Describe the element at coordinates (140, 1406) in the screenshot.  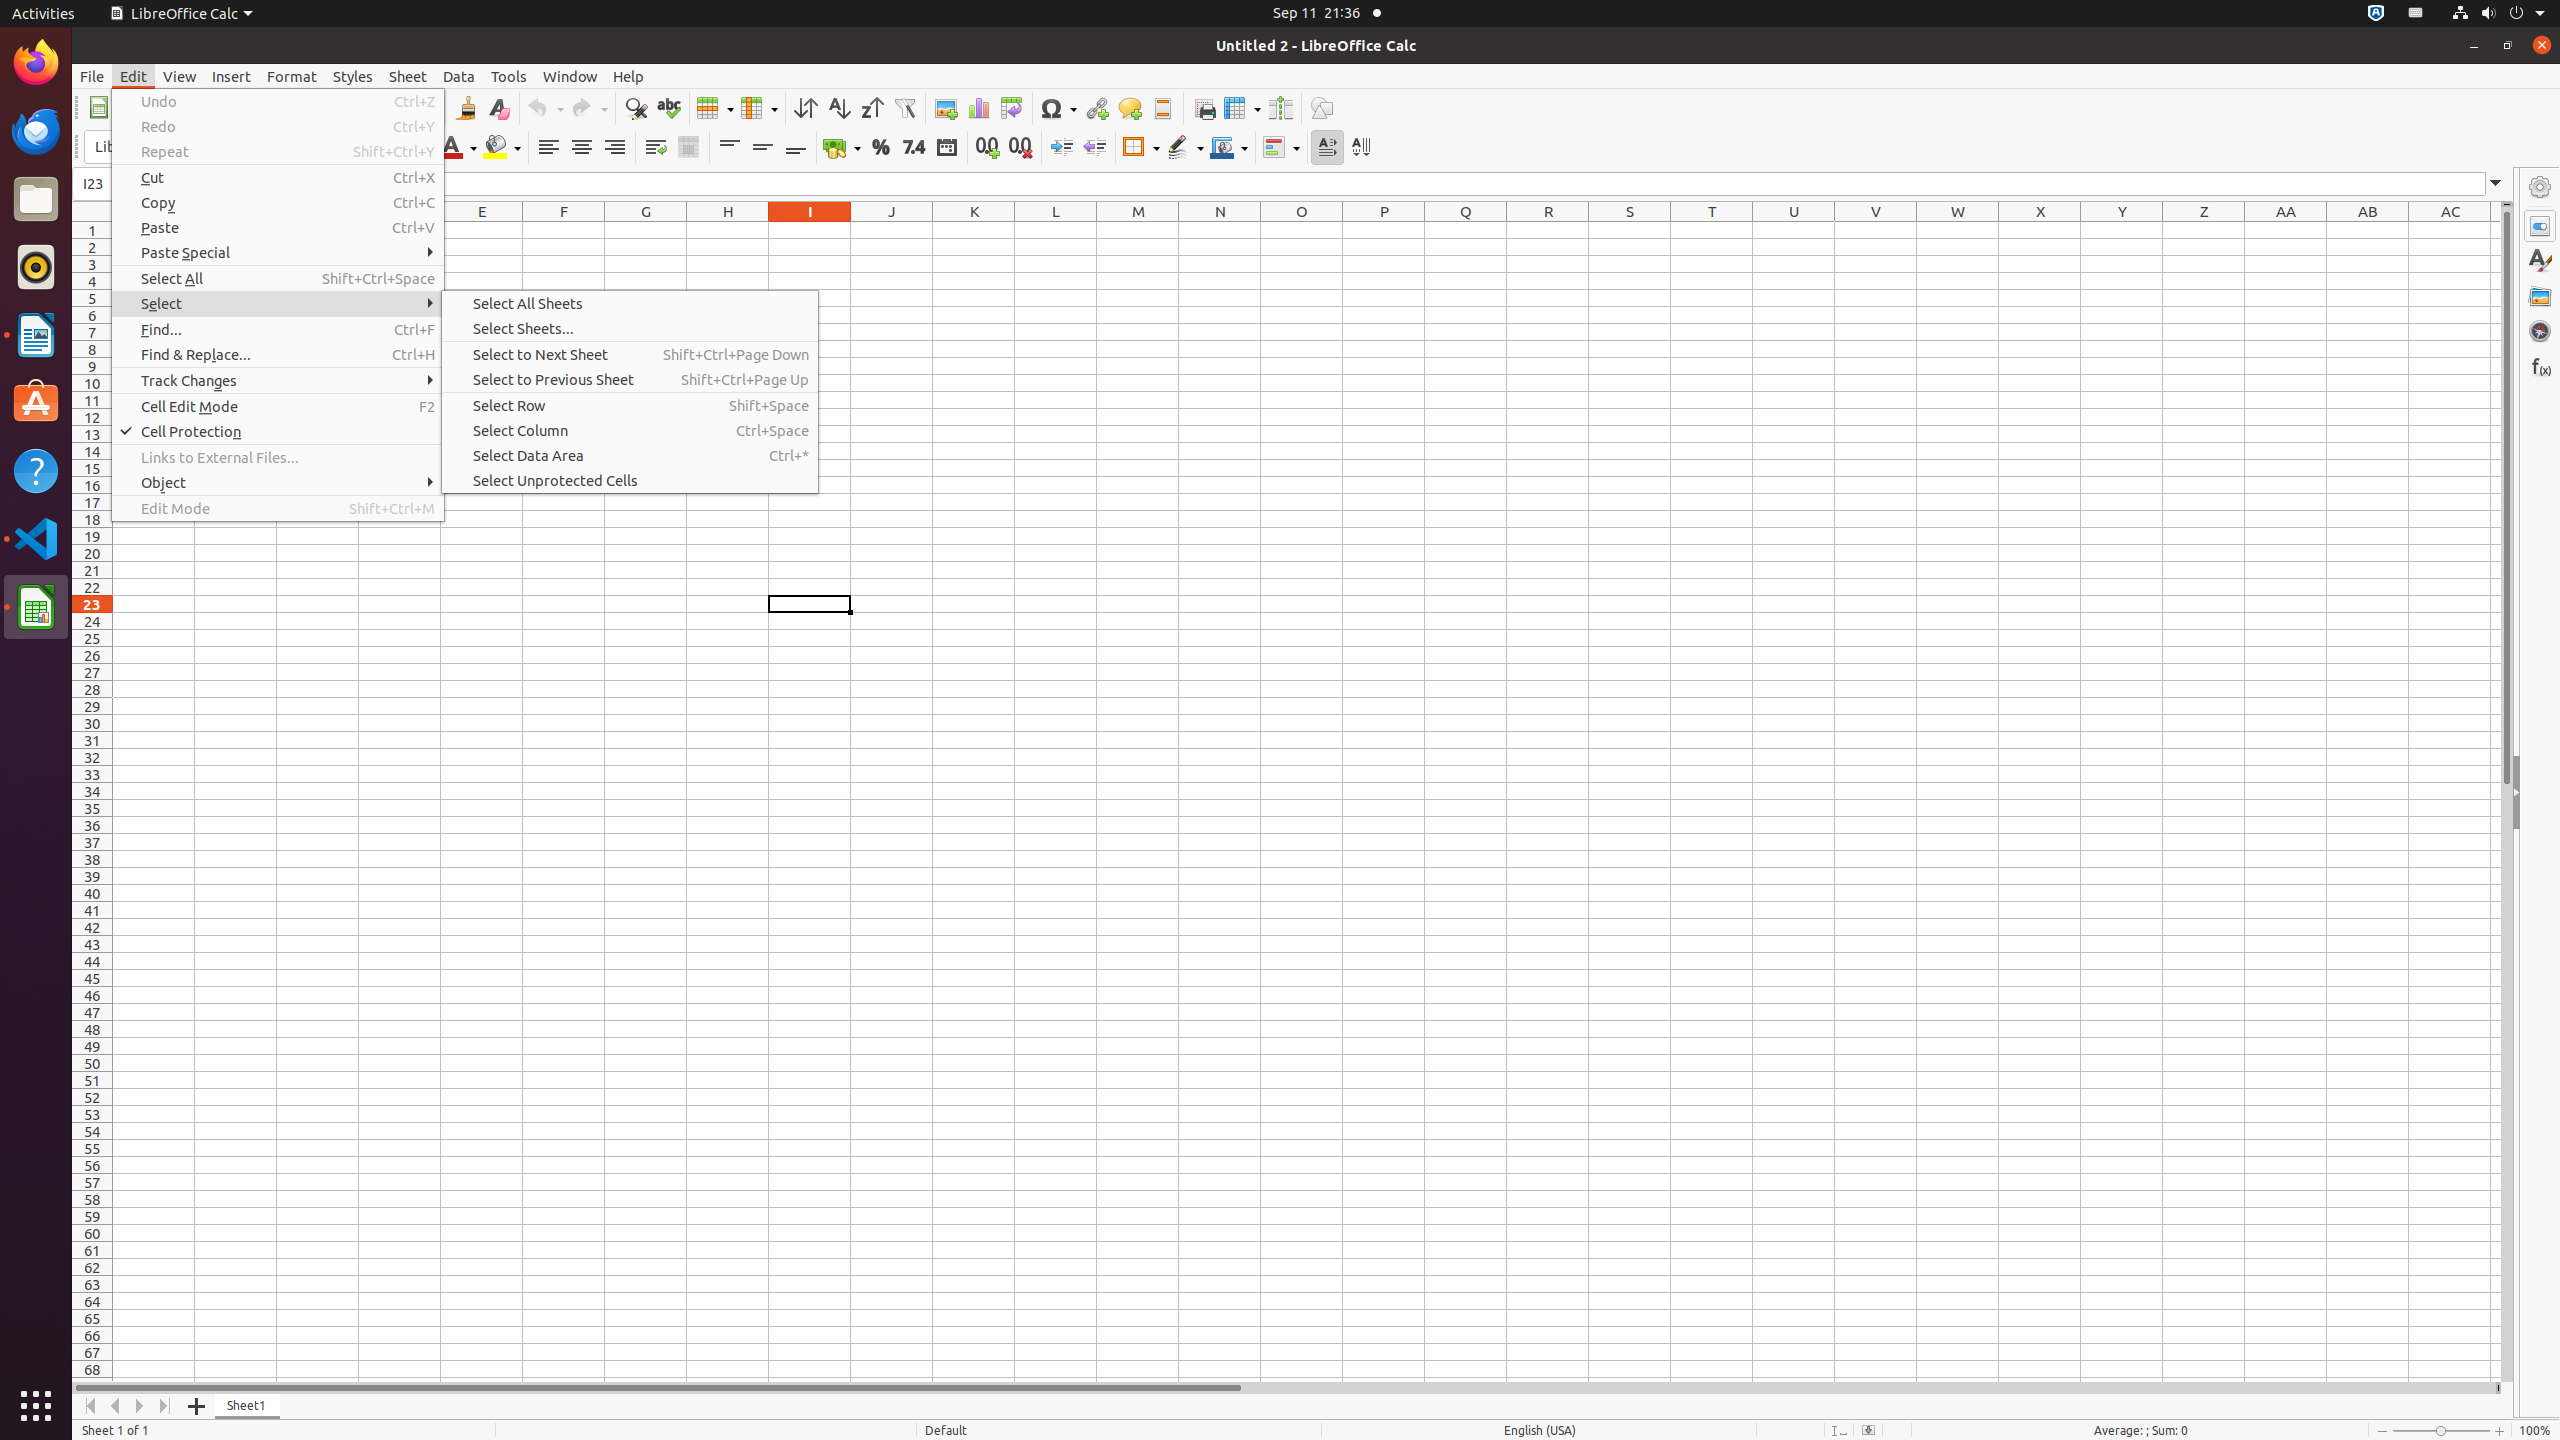
I see `Move Right` at that location.